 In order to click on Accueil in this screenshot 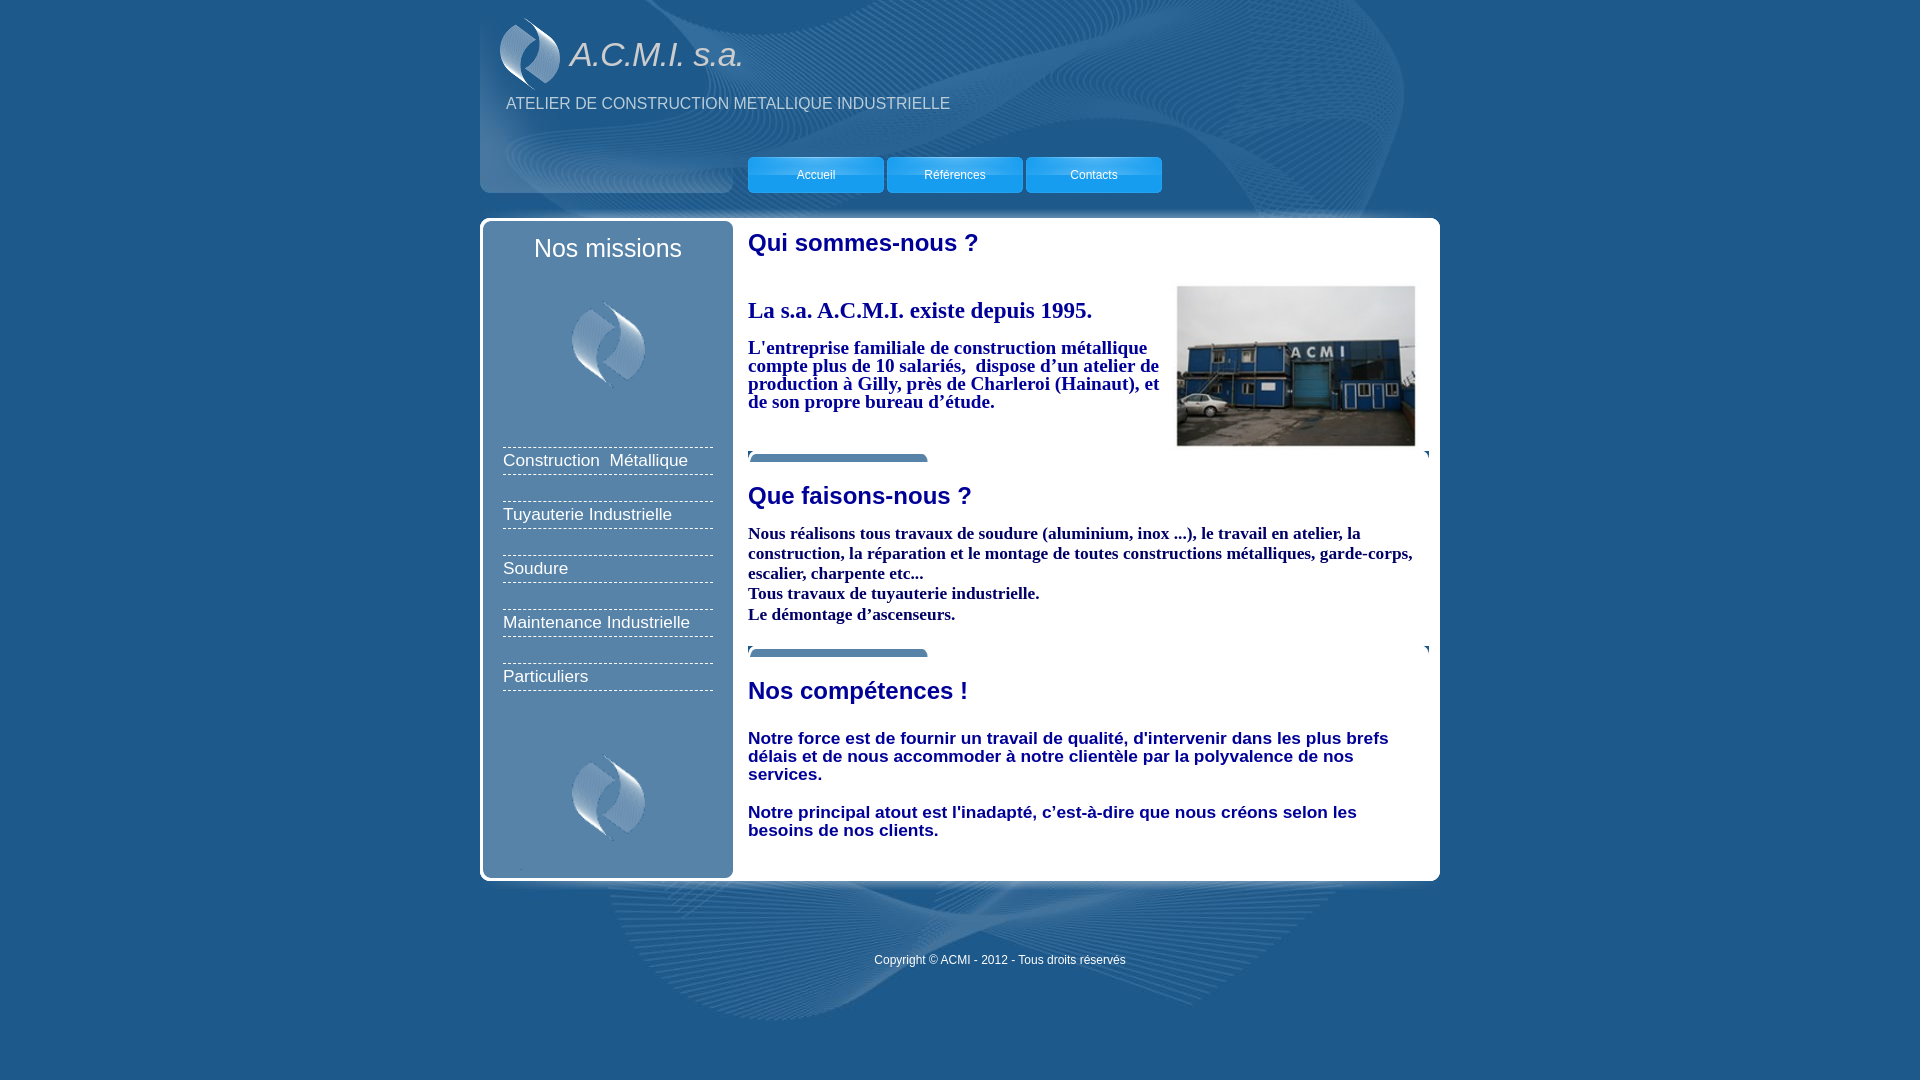, I will do `click(816, 175)`.